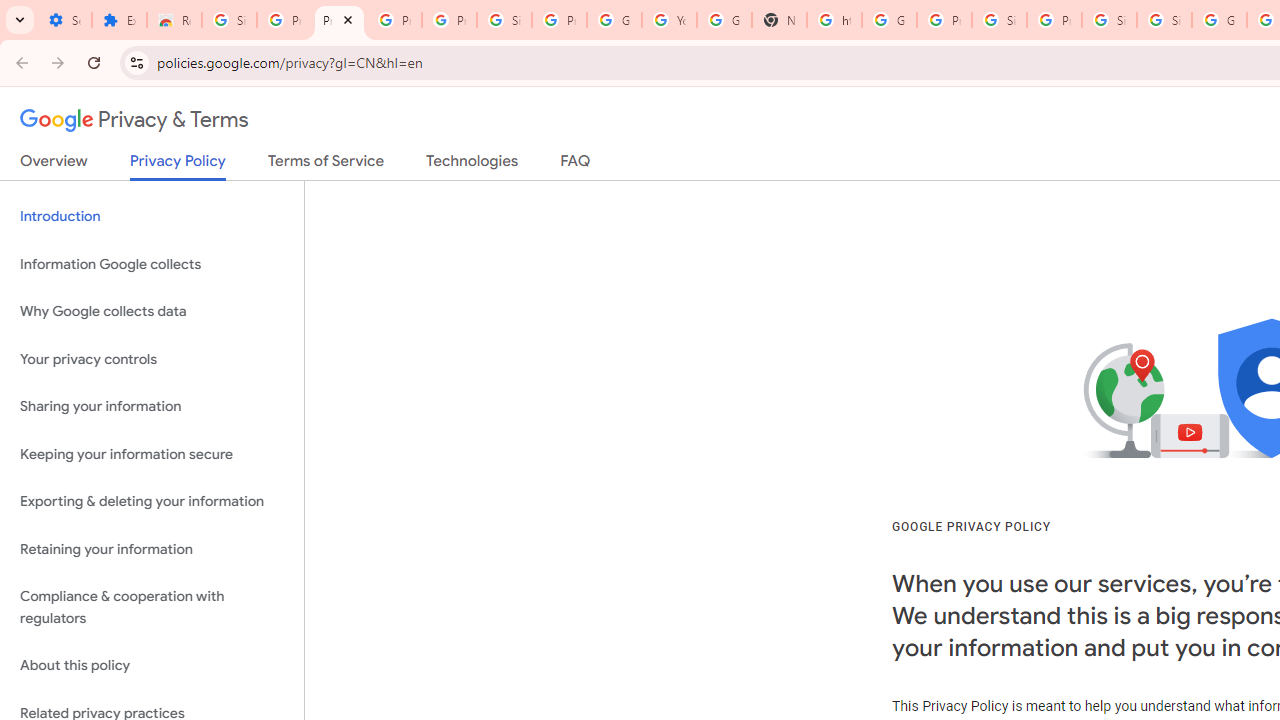 Image resolution: width=1280 pixels, height=720 pixels. Describe the element at coordinates (230, 20) in the screenshot. I see `Sign in - Google Accounts` at that location.